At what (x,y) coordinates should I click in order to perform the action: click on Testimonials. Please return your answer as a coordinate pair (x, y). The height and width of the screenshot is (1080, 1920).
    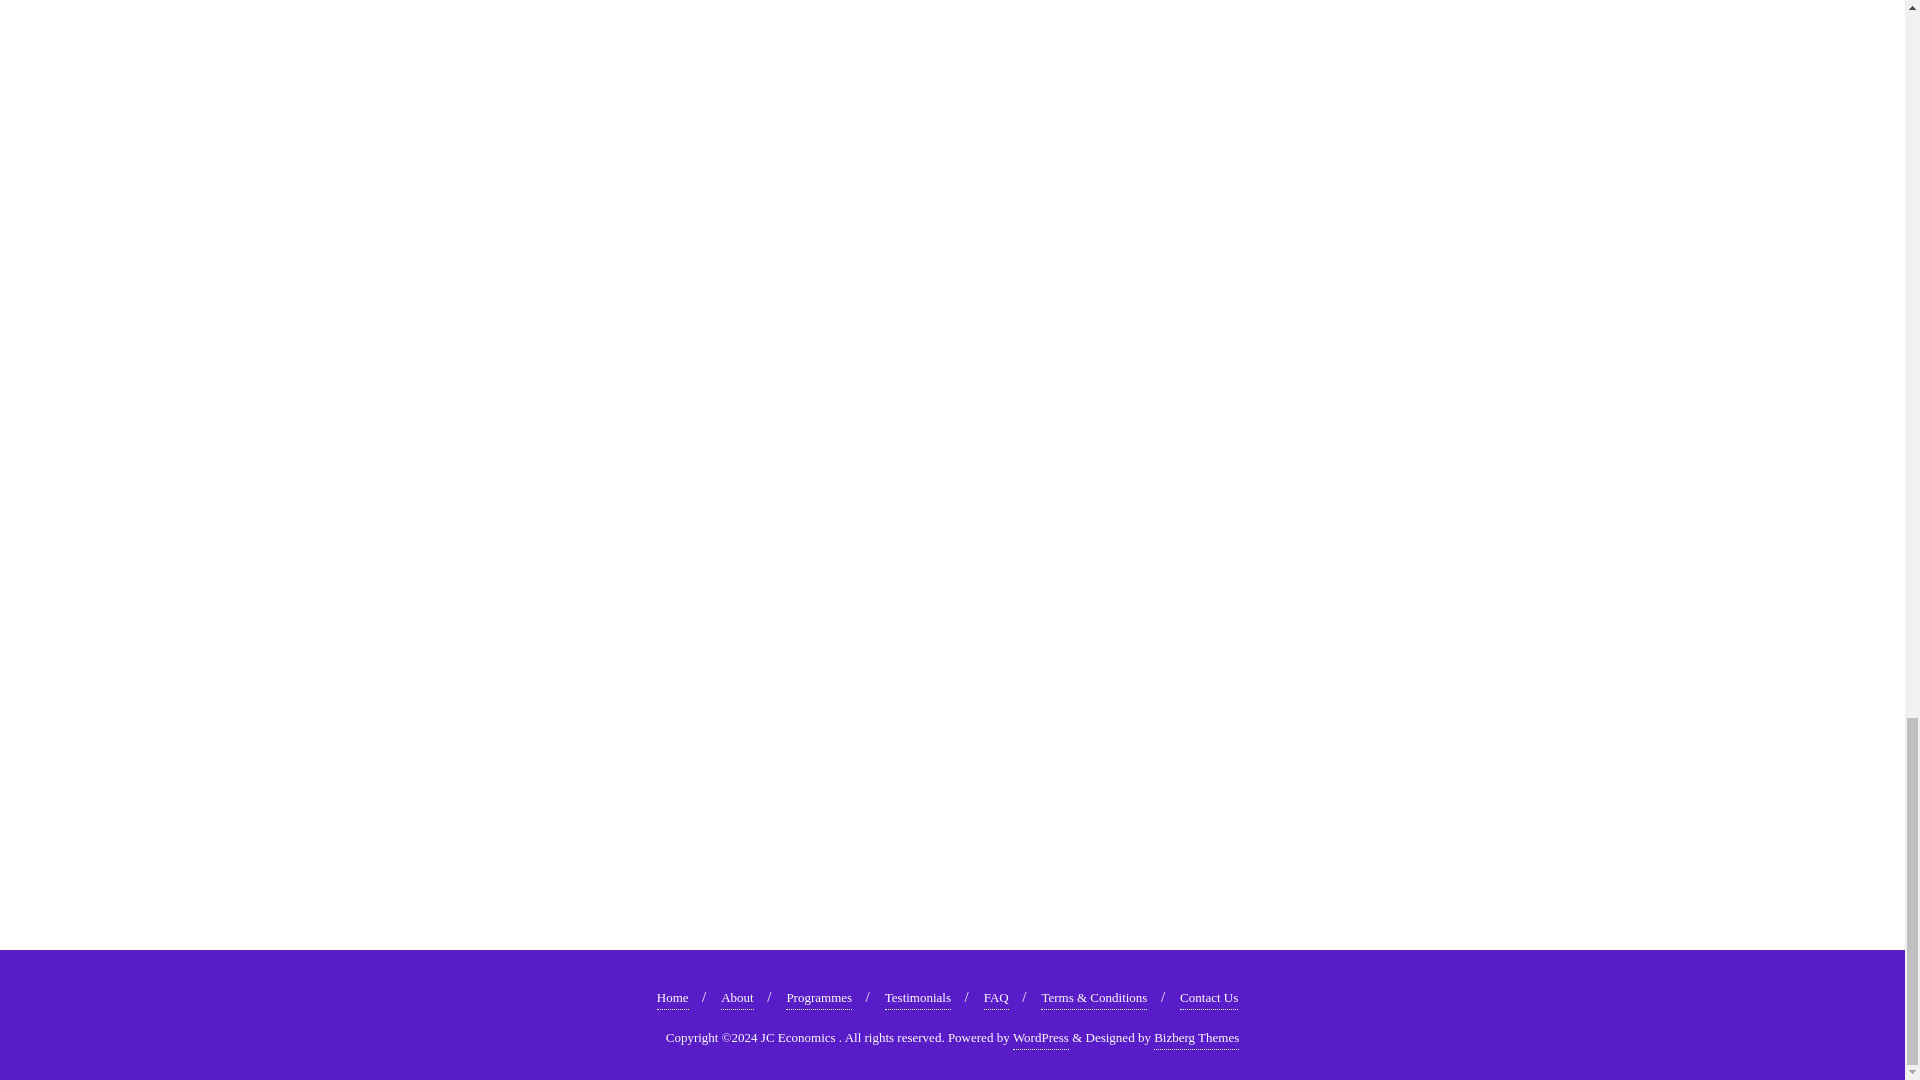
    Looking at the image, I should click on (918, 998).